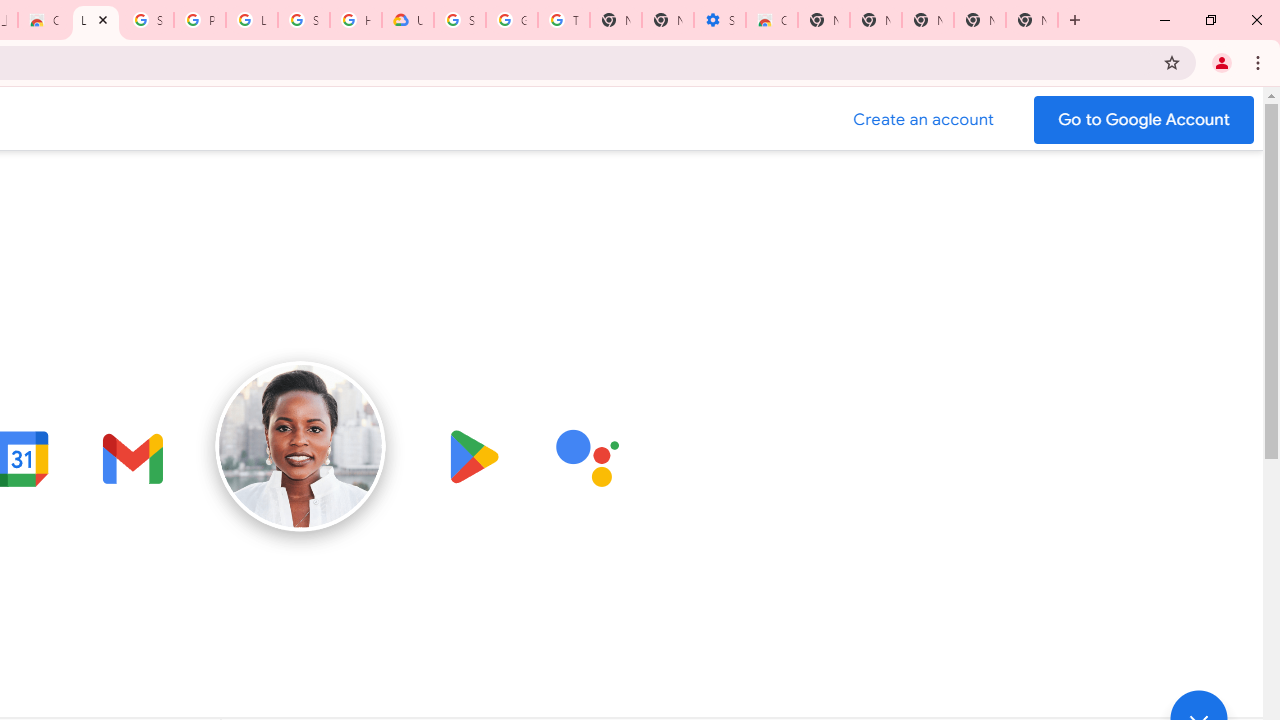 Image resolution: width=1280 pixels, height=720 pixels. Describe the element at coordinates (460, 20) in the screenshot. I see `Sign in - Google Accounts` at that location.